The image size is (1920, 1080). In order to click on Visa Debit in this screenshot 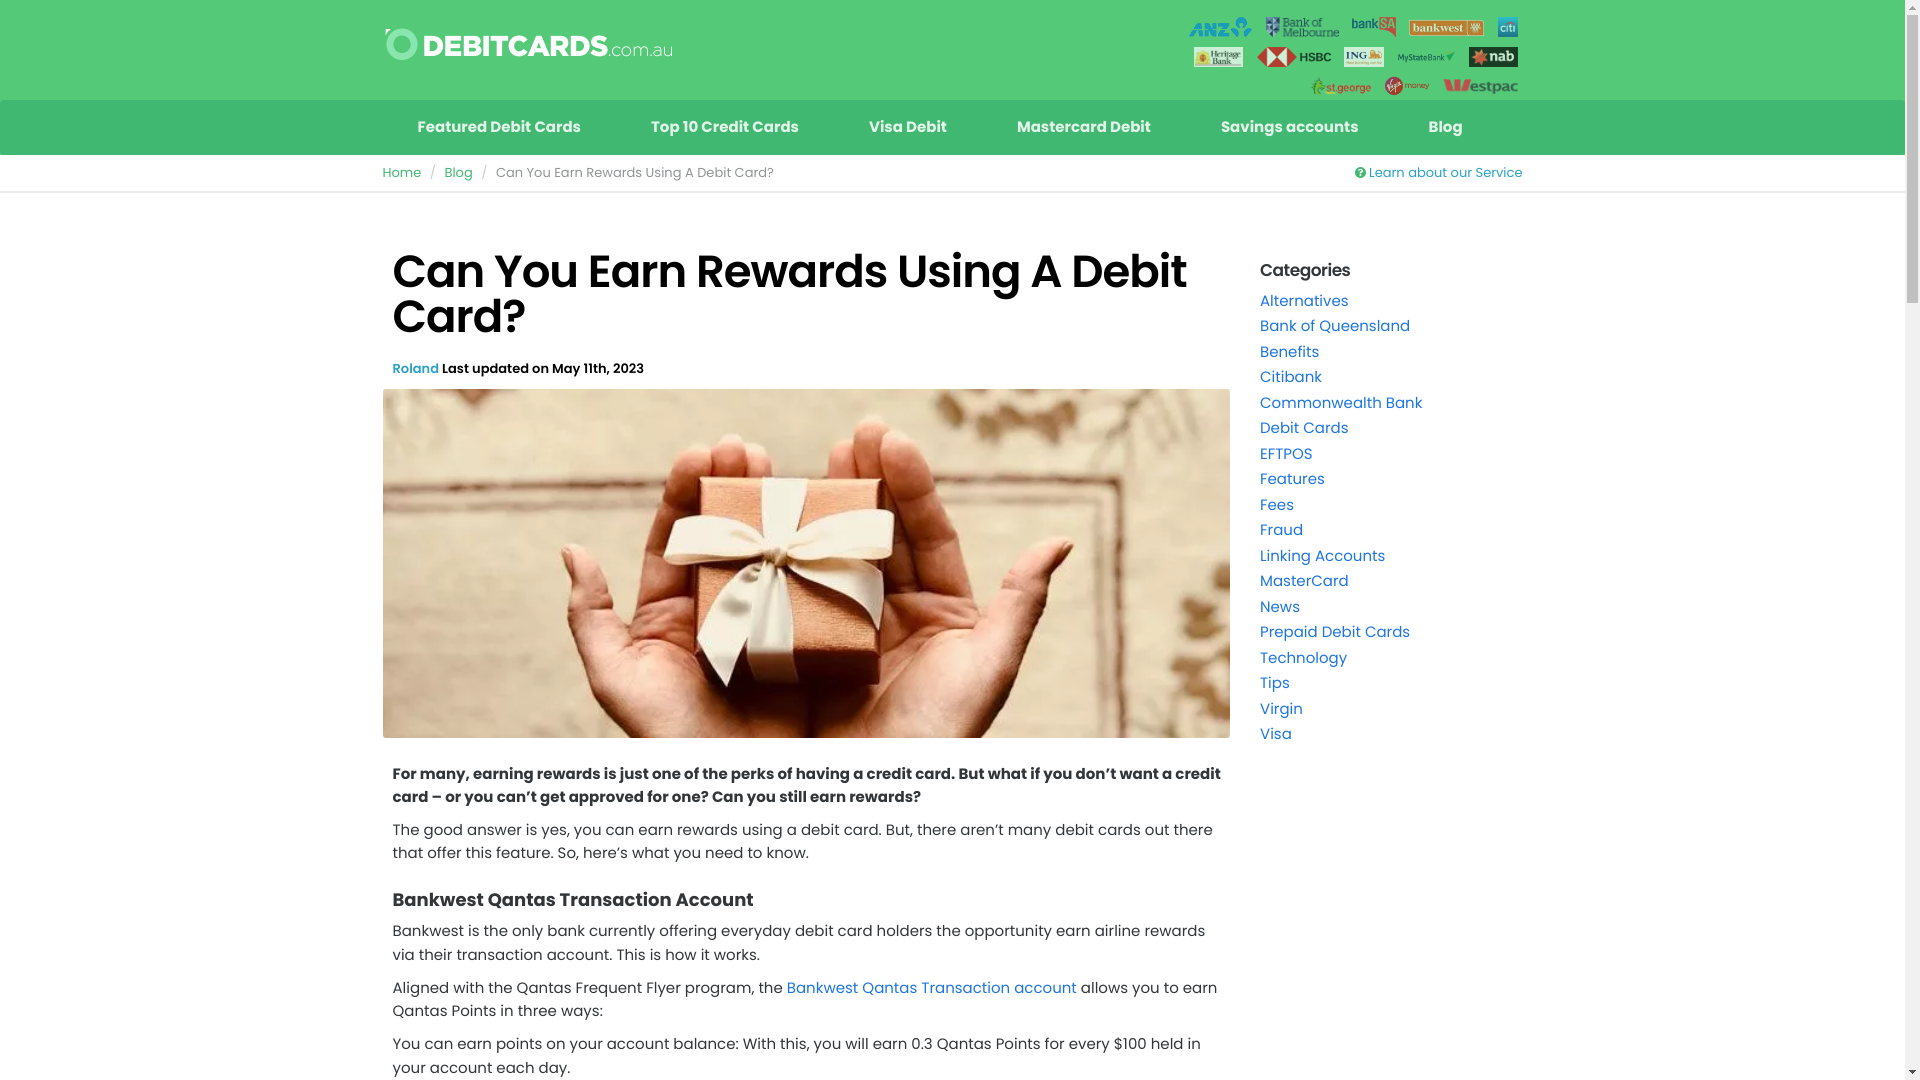, I will do `click(908, 128)`.